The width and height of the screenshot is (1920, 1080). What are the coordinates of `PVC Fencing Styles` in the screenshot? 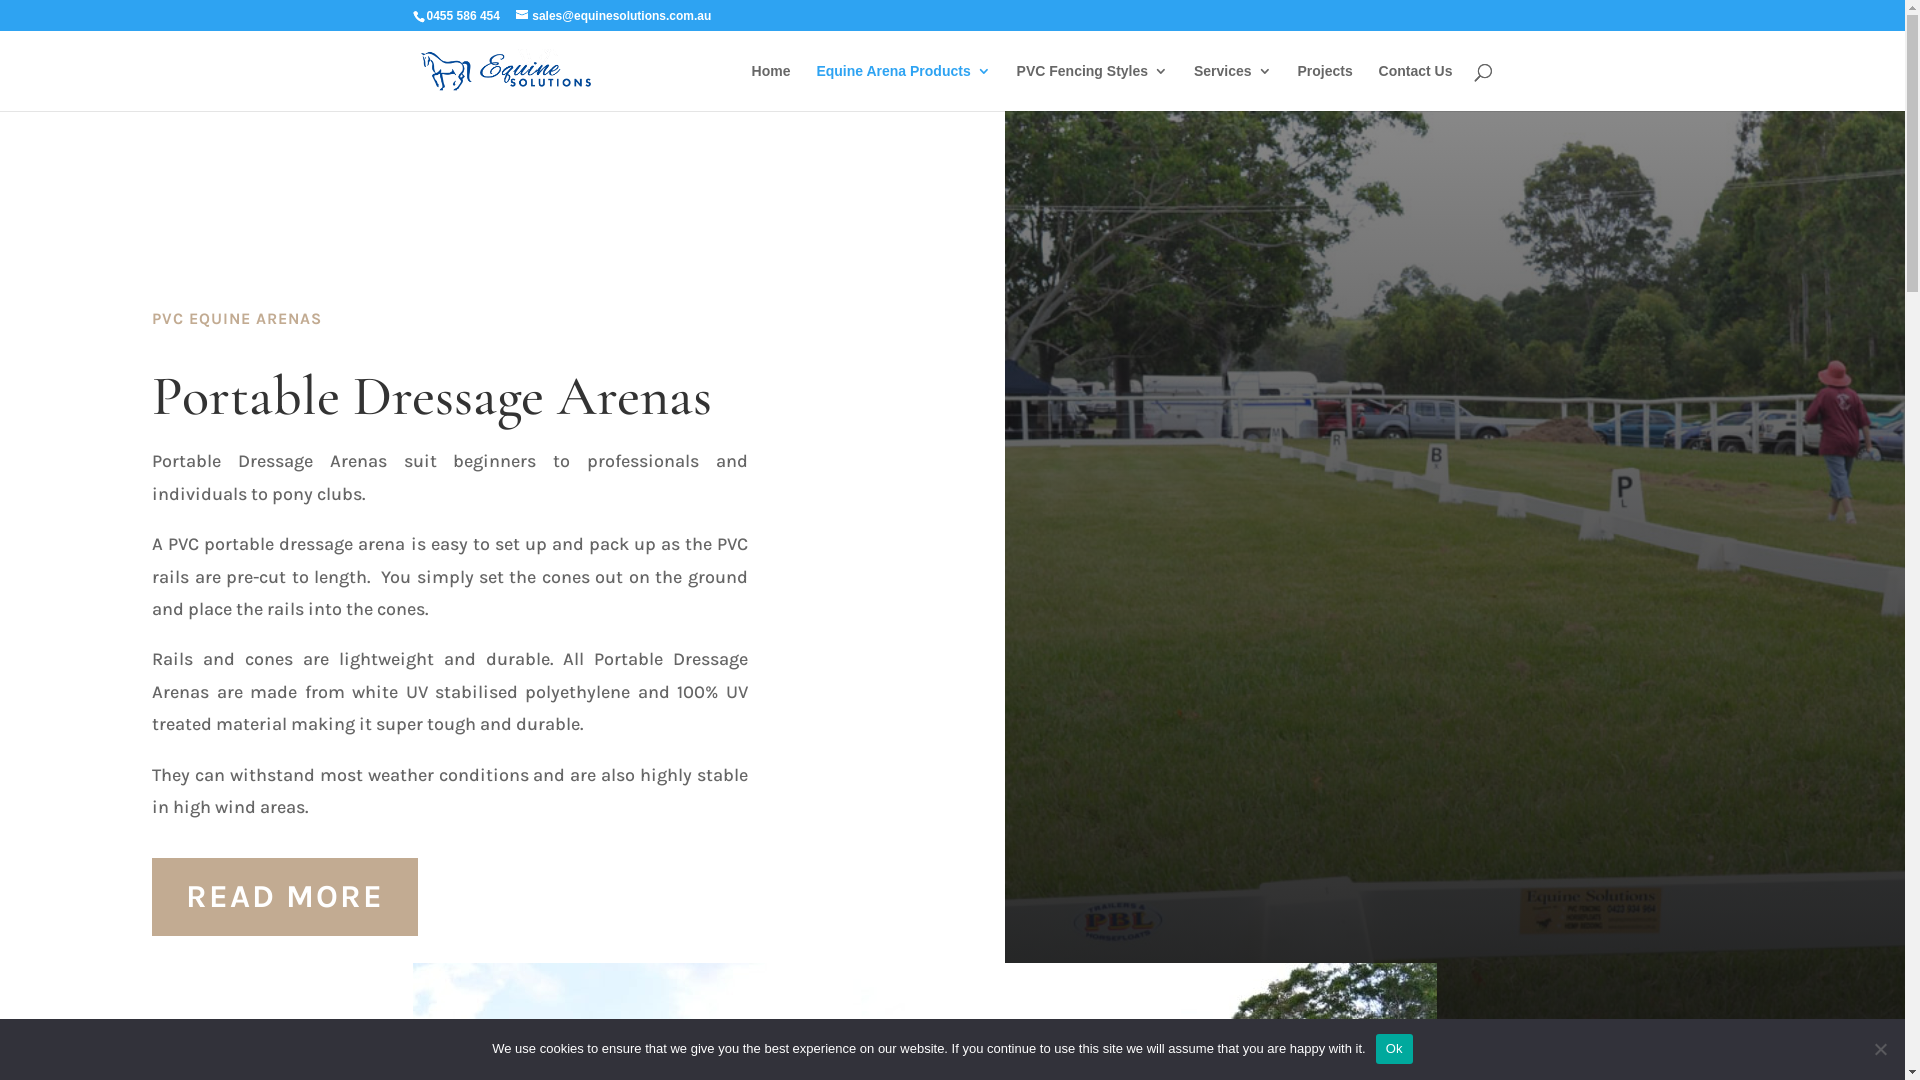 It's located at (1092, 88).